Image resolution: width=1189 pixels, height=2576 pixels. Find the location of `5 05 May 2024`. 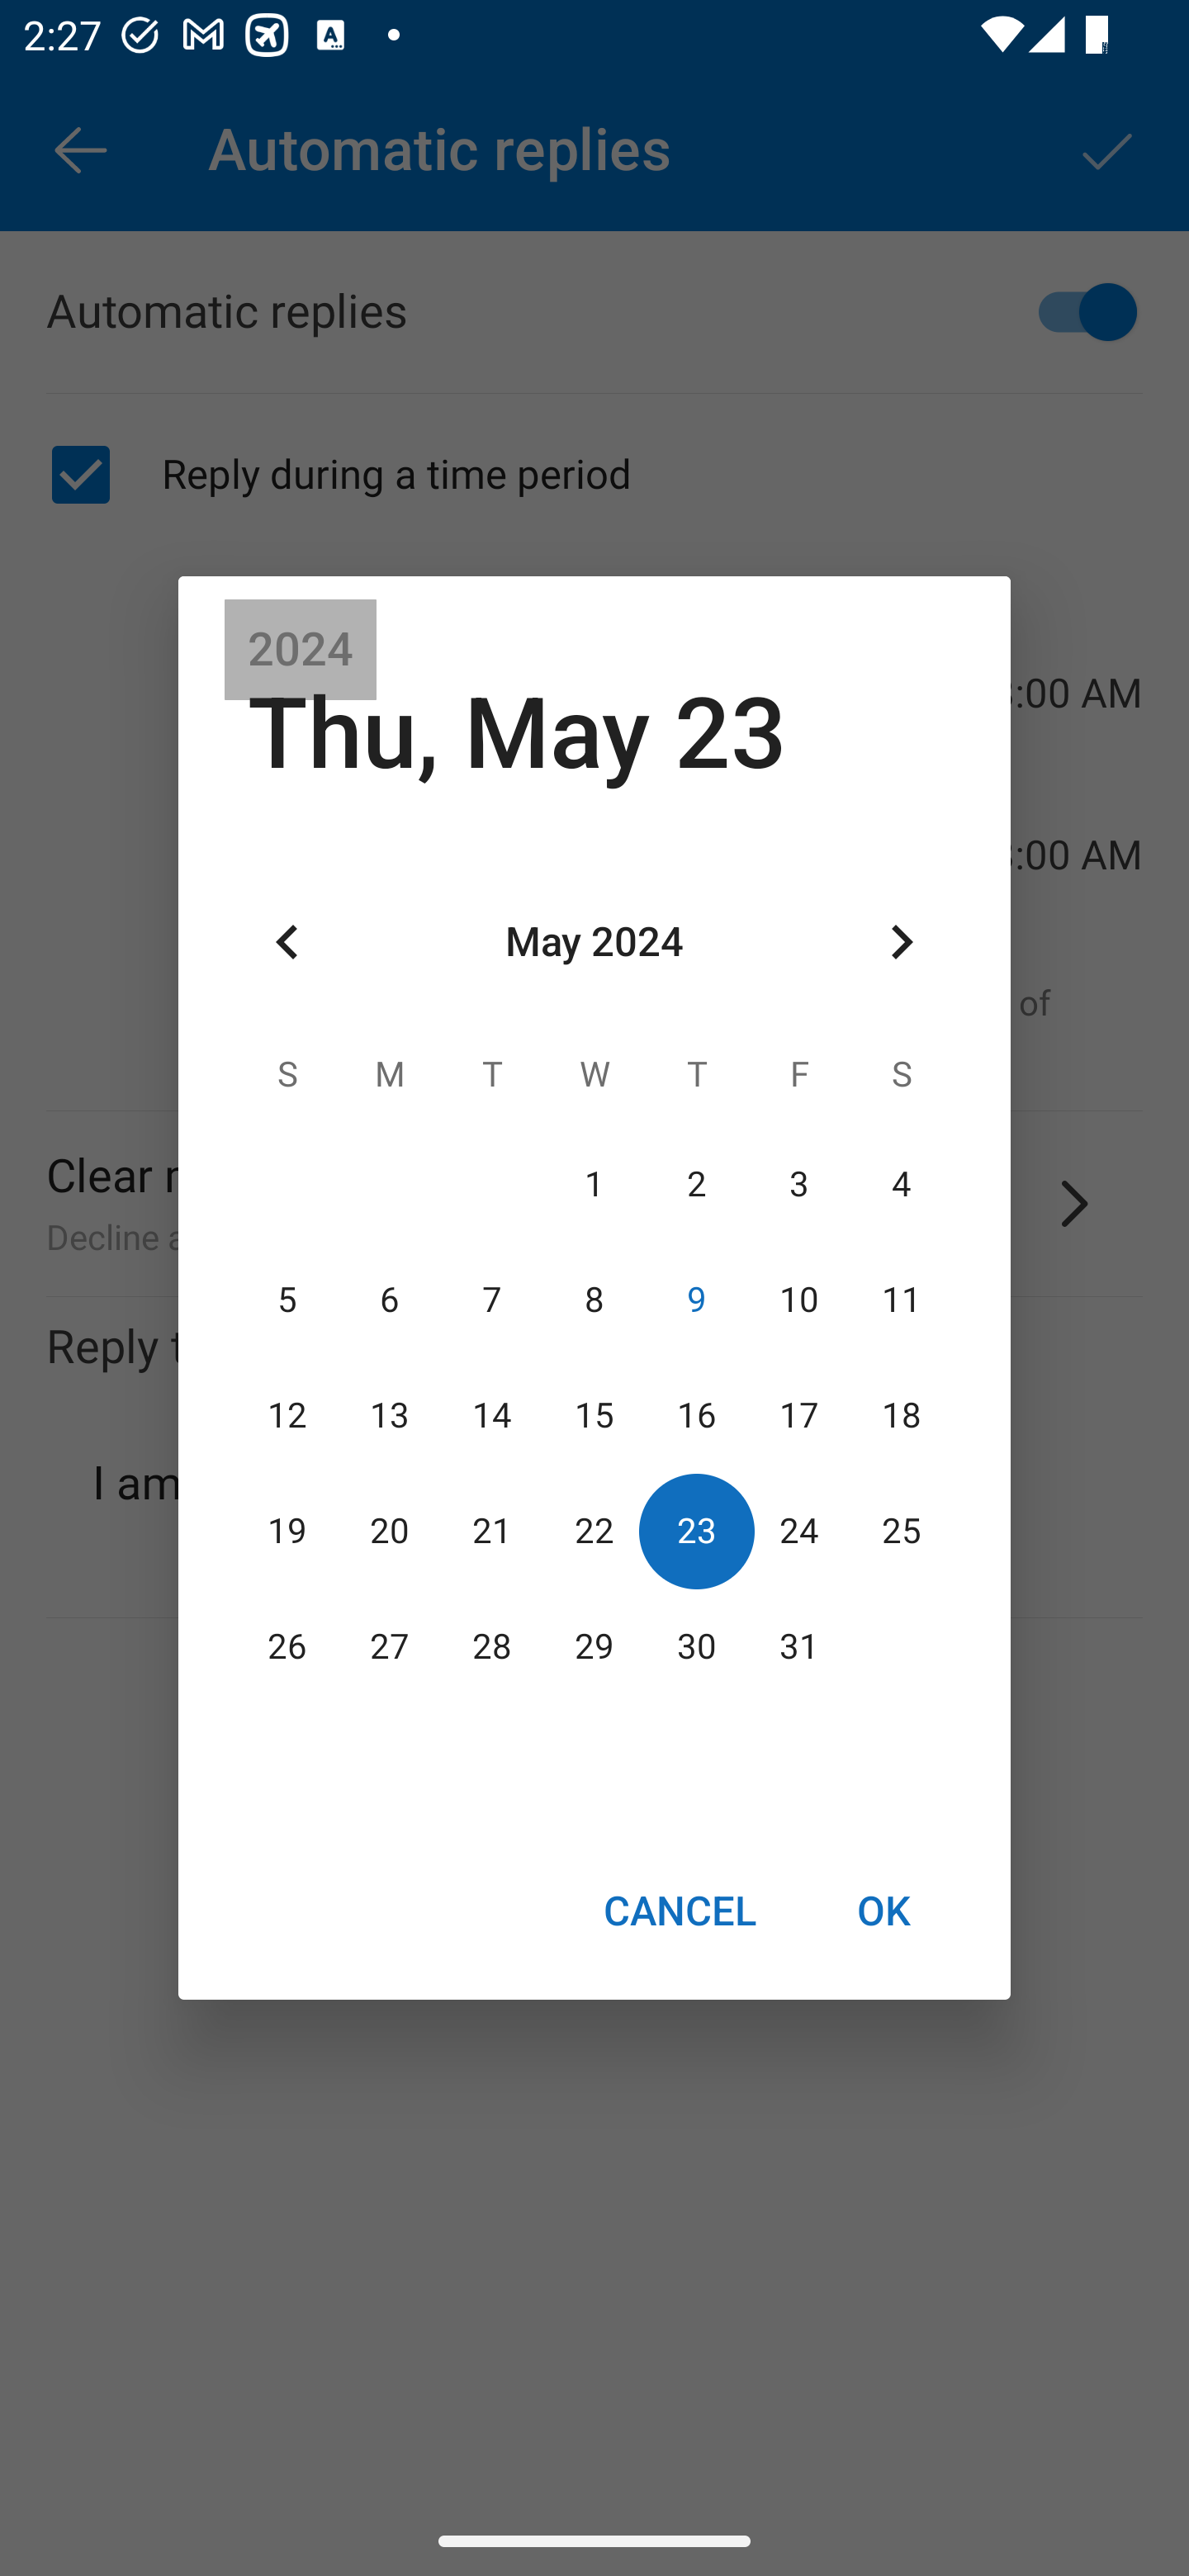

5 05 May 2024 is located at coordinates (287, 1300).